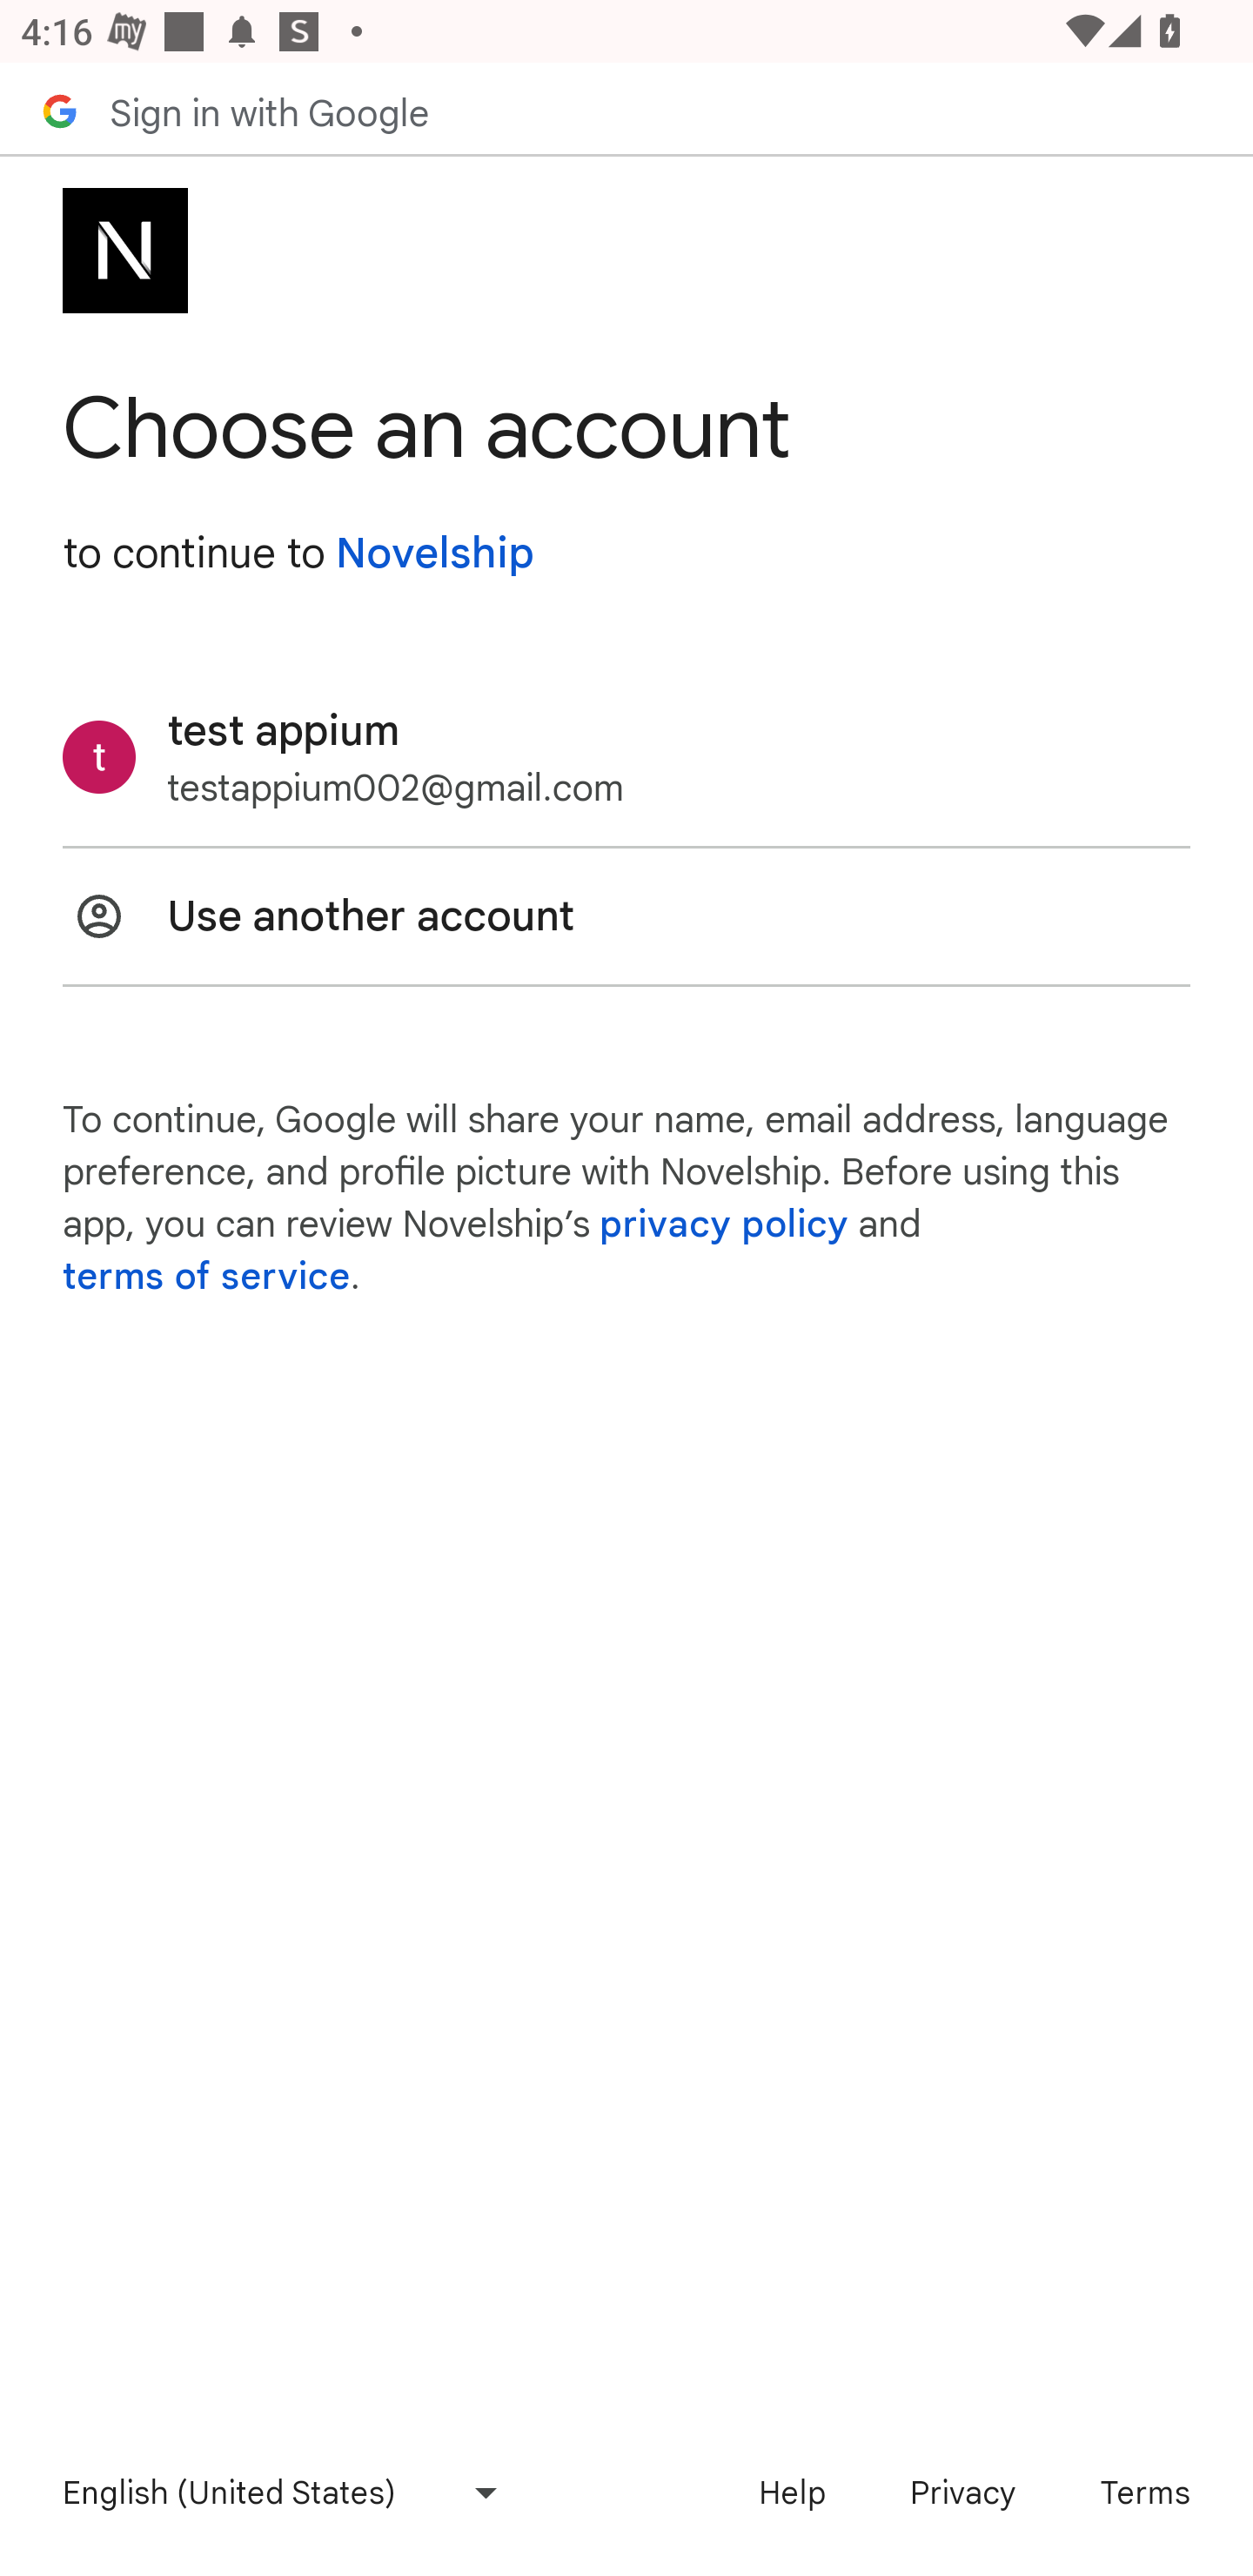 Image resolution: width=1253 pixels, height=2576 pixels. What do you see at coordinates (724, 1224) in the screenshot?
I see `privacy policy` at bounding box center [724, 1224].